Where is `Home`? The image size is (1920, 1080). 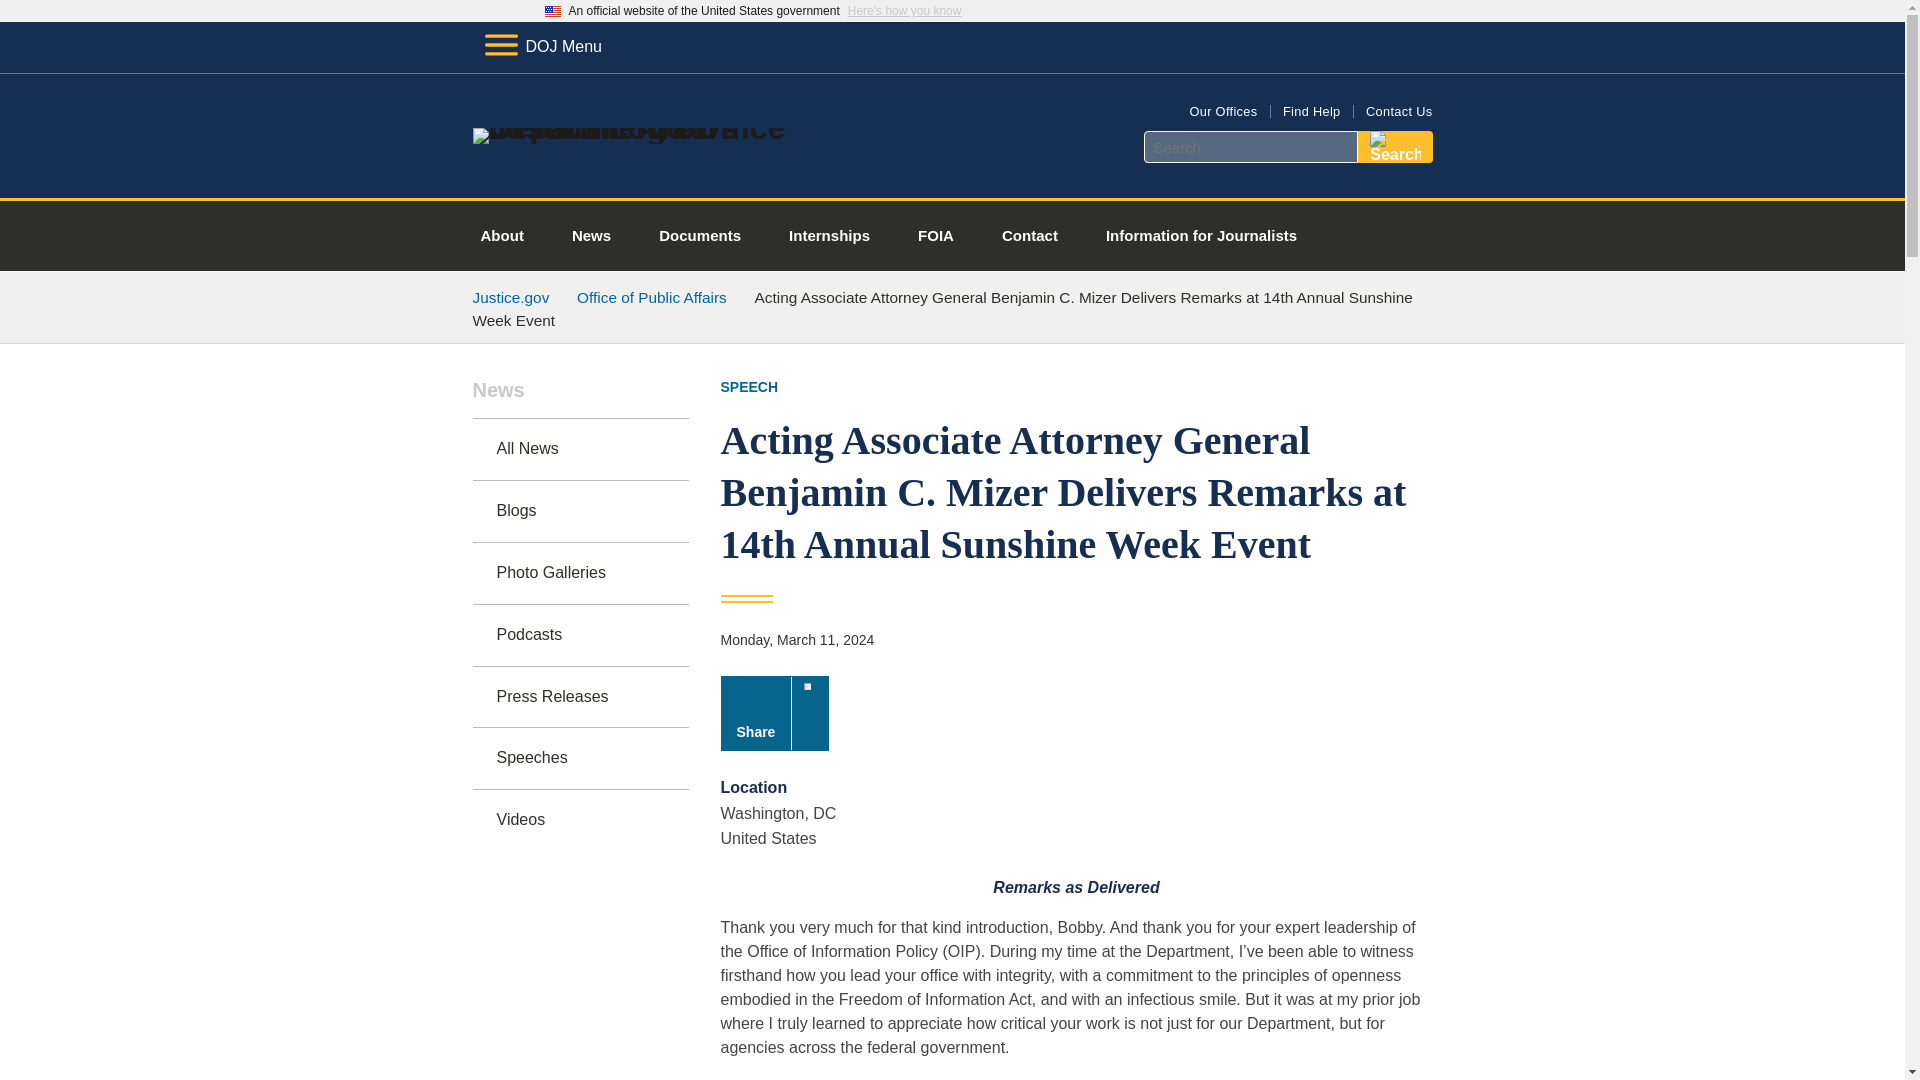
Home is located at coordinates (634, 128).